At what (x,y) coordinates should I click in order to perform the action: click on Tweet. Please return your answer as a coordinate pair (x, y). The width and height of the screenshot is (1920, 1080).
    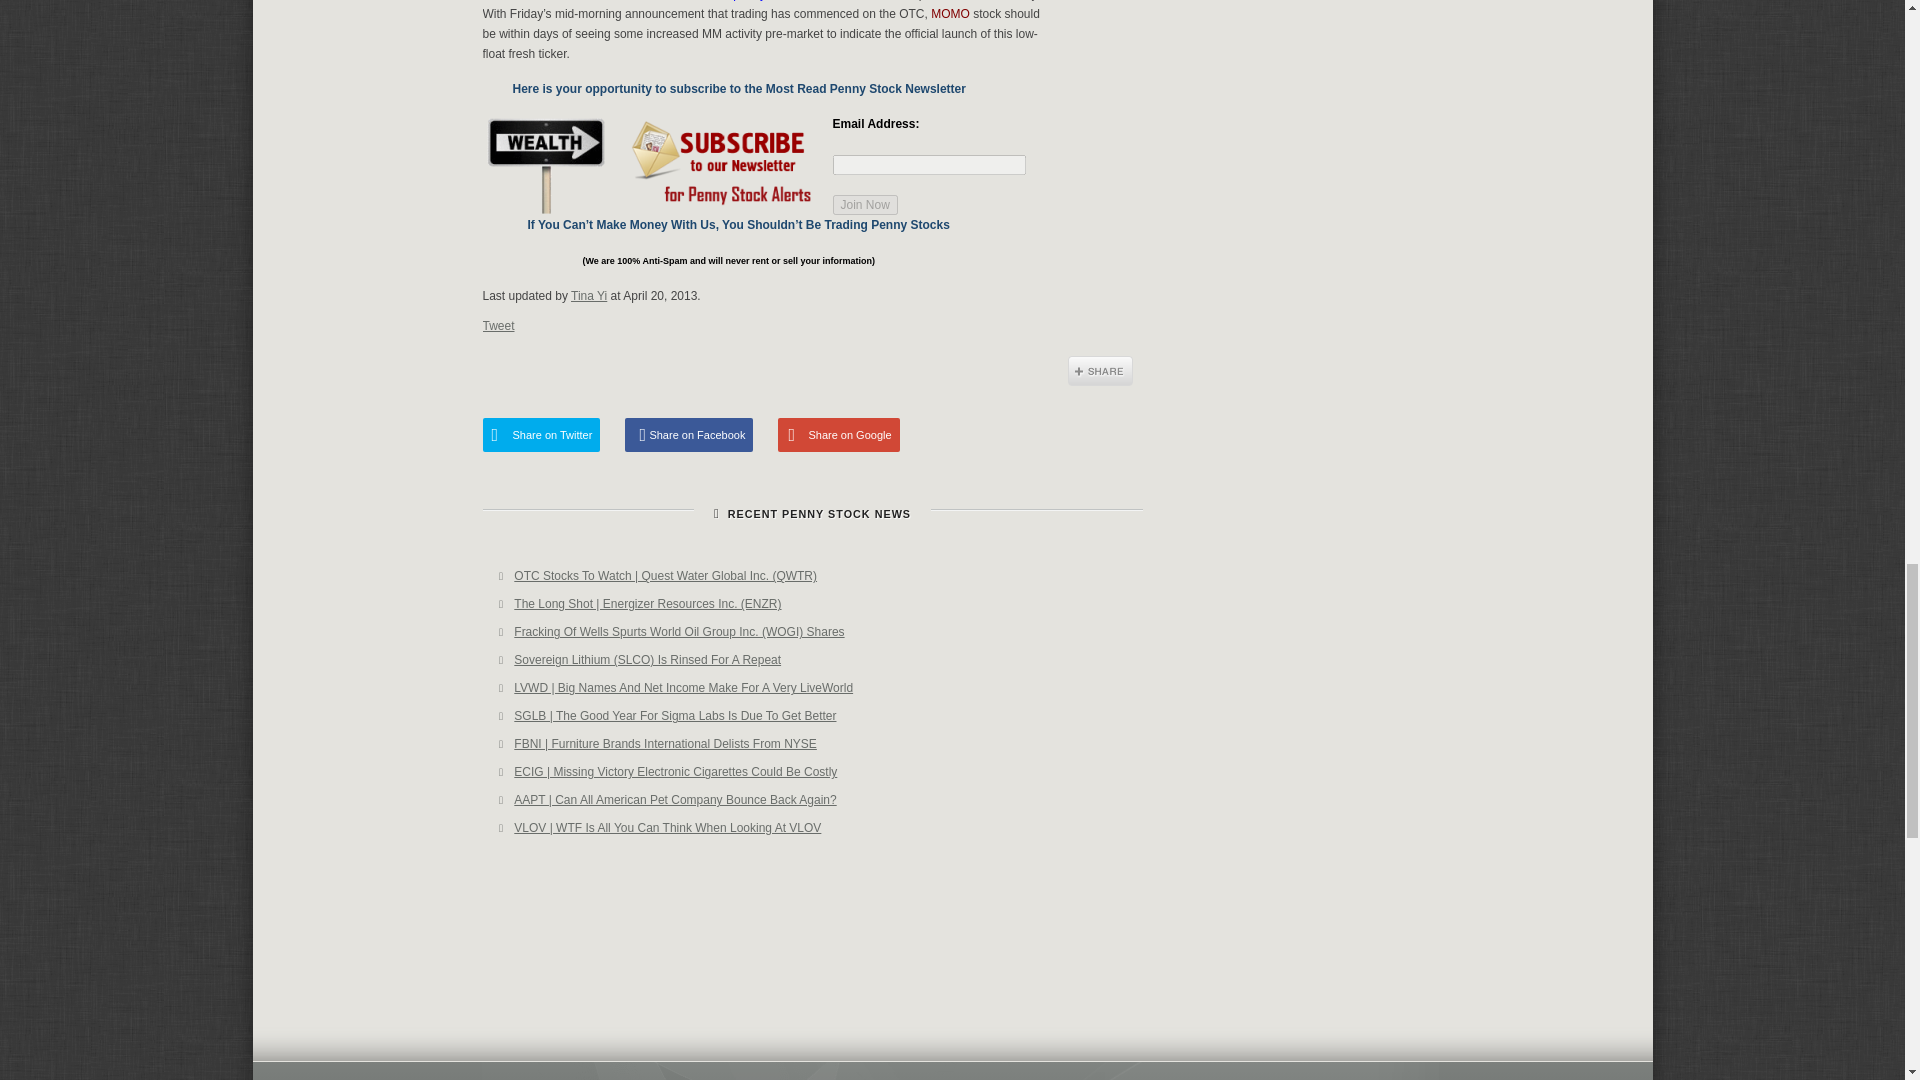
    Looking at the image, I should click on (498, 325).